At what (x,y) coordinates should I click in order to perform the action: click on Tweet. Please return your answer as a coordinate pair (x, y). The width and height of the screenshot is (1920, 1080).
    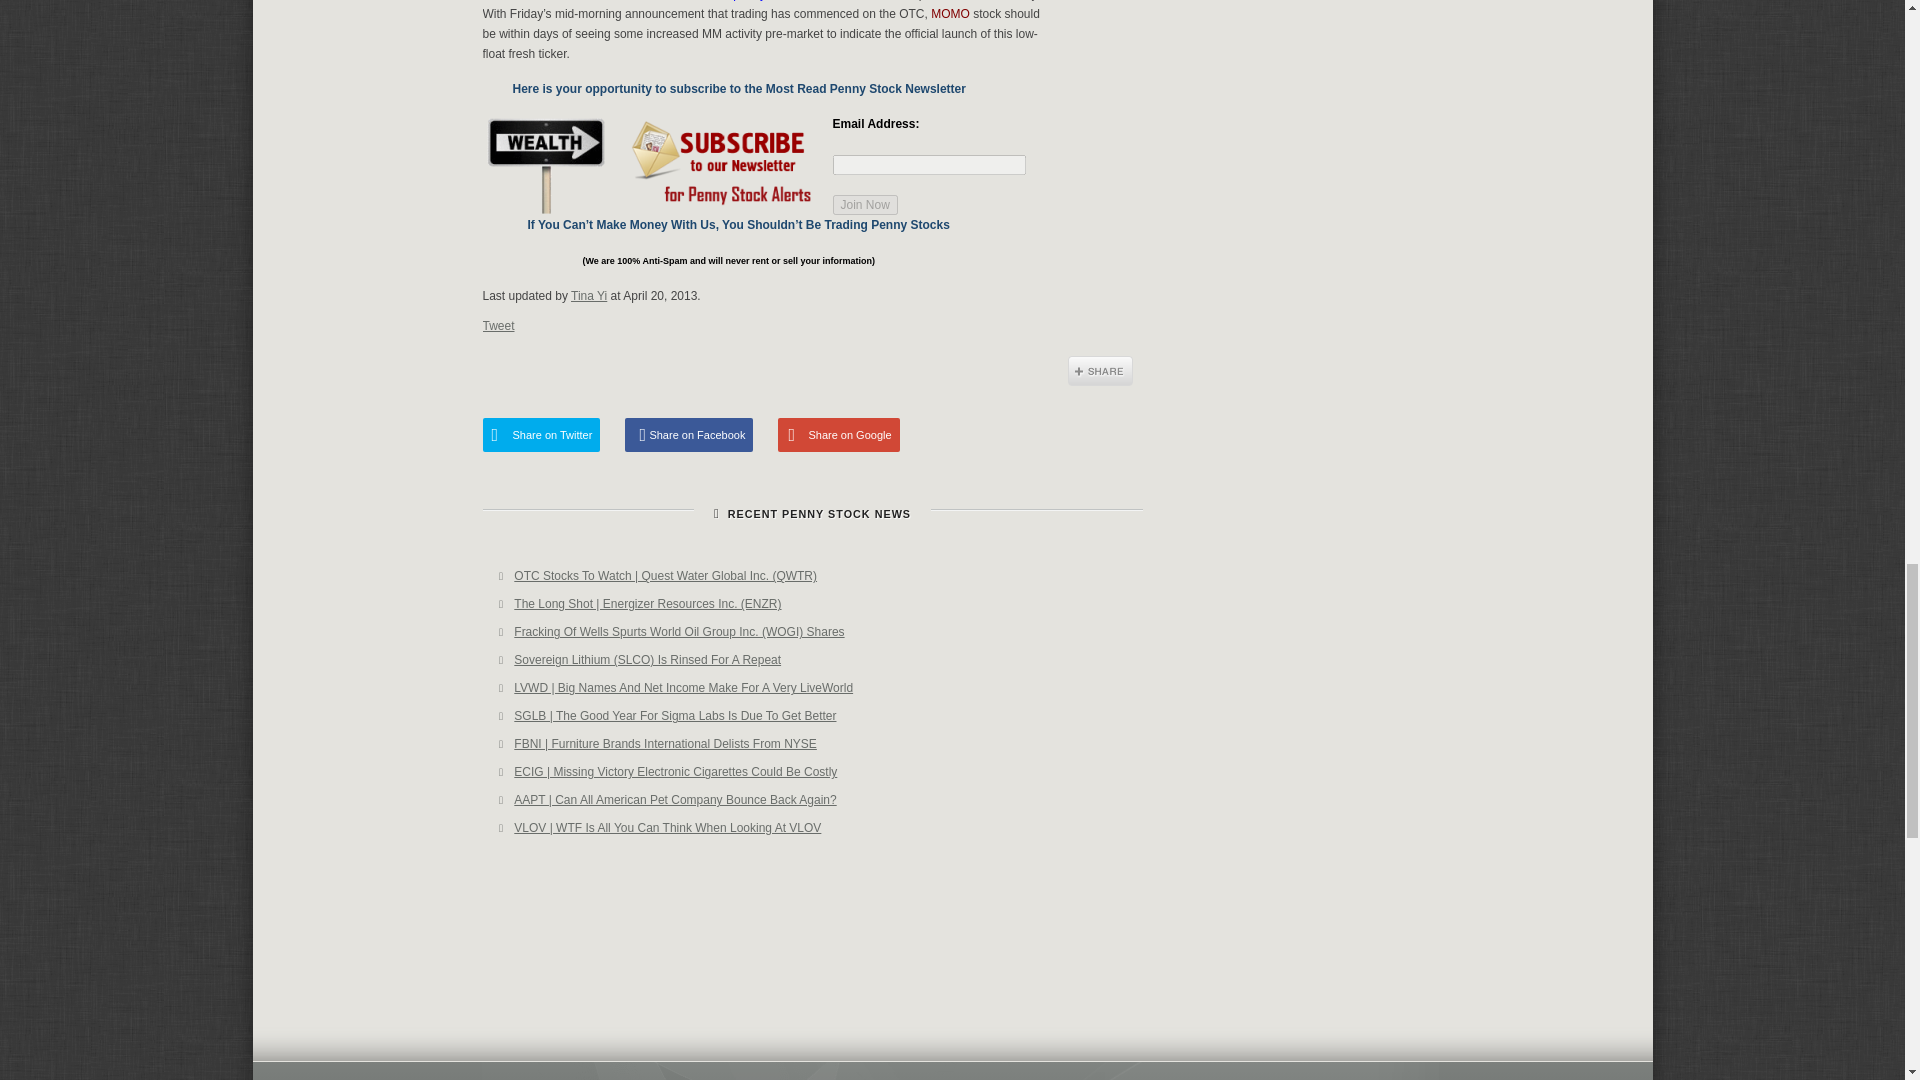
    Looking at the image, I should click on (498, 325).